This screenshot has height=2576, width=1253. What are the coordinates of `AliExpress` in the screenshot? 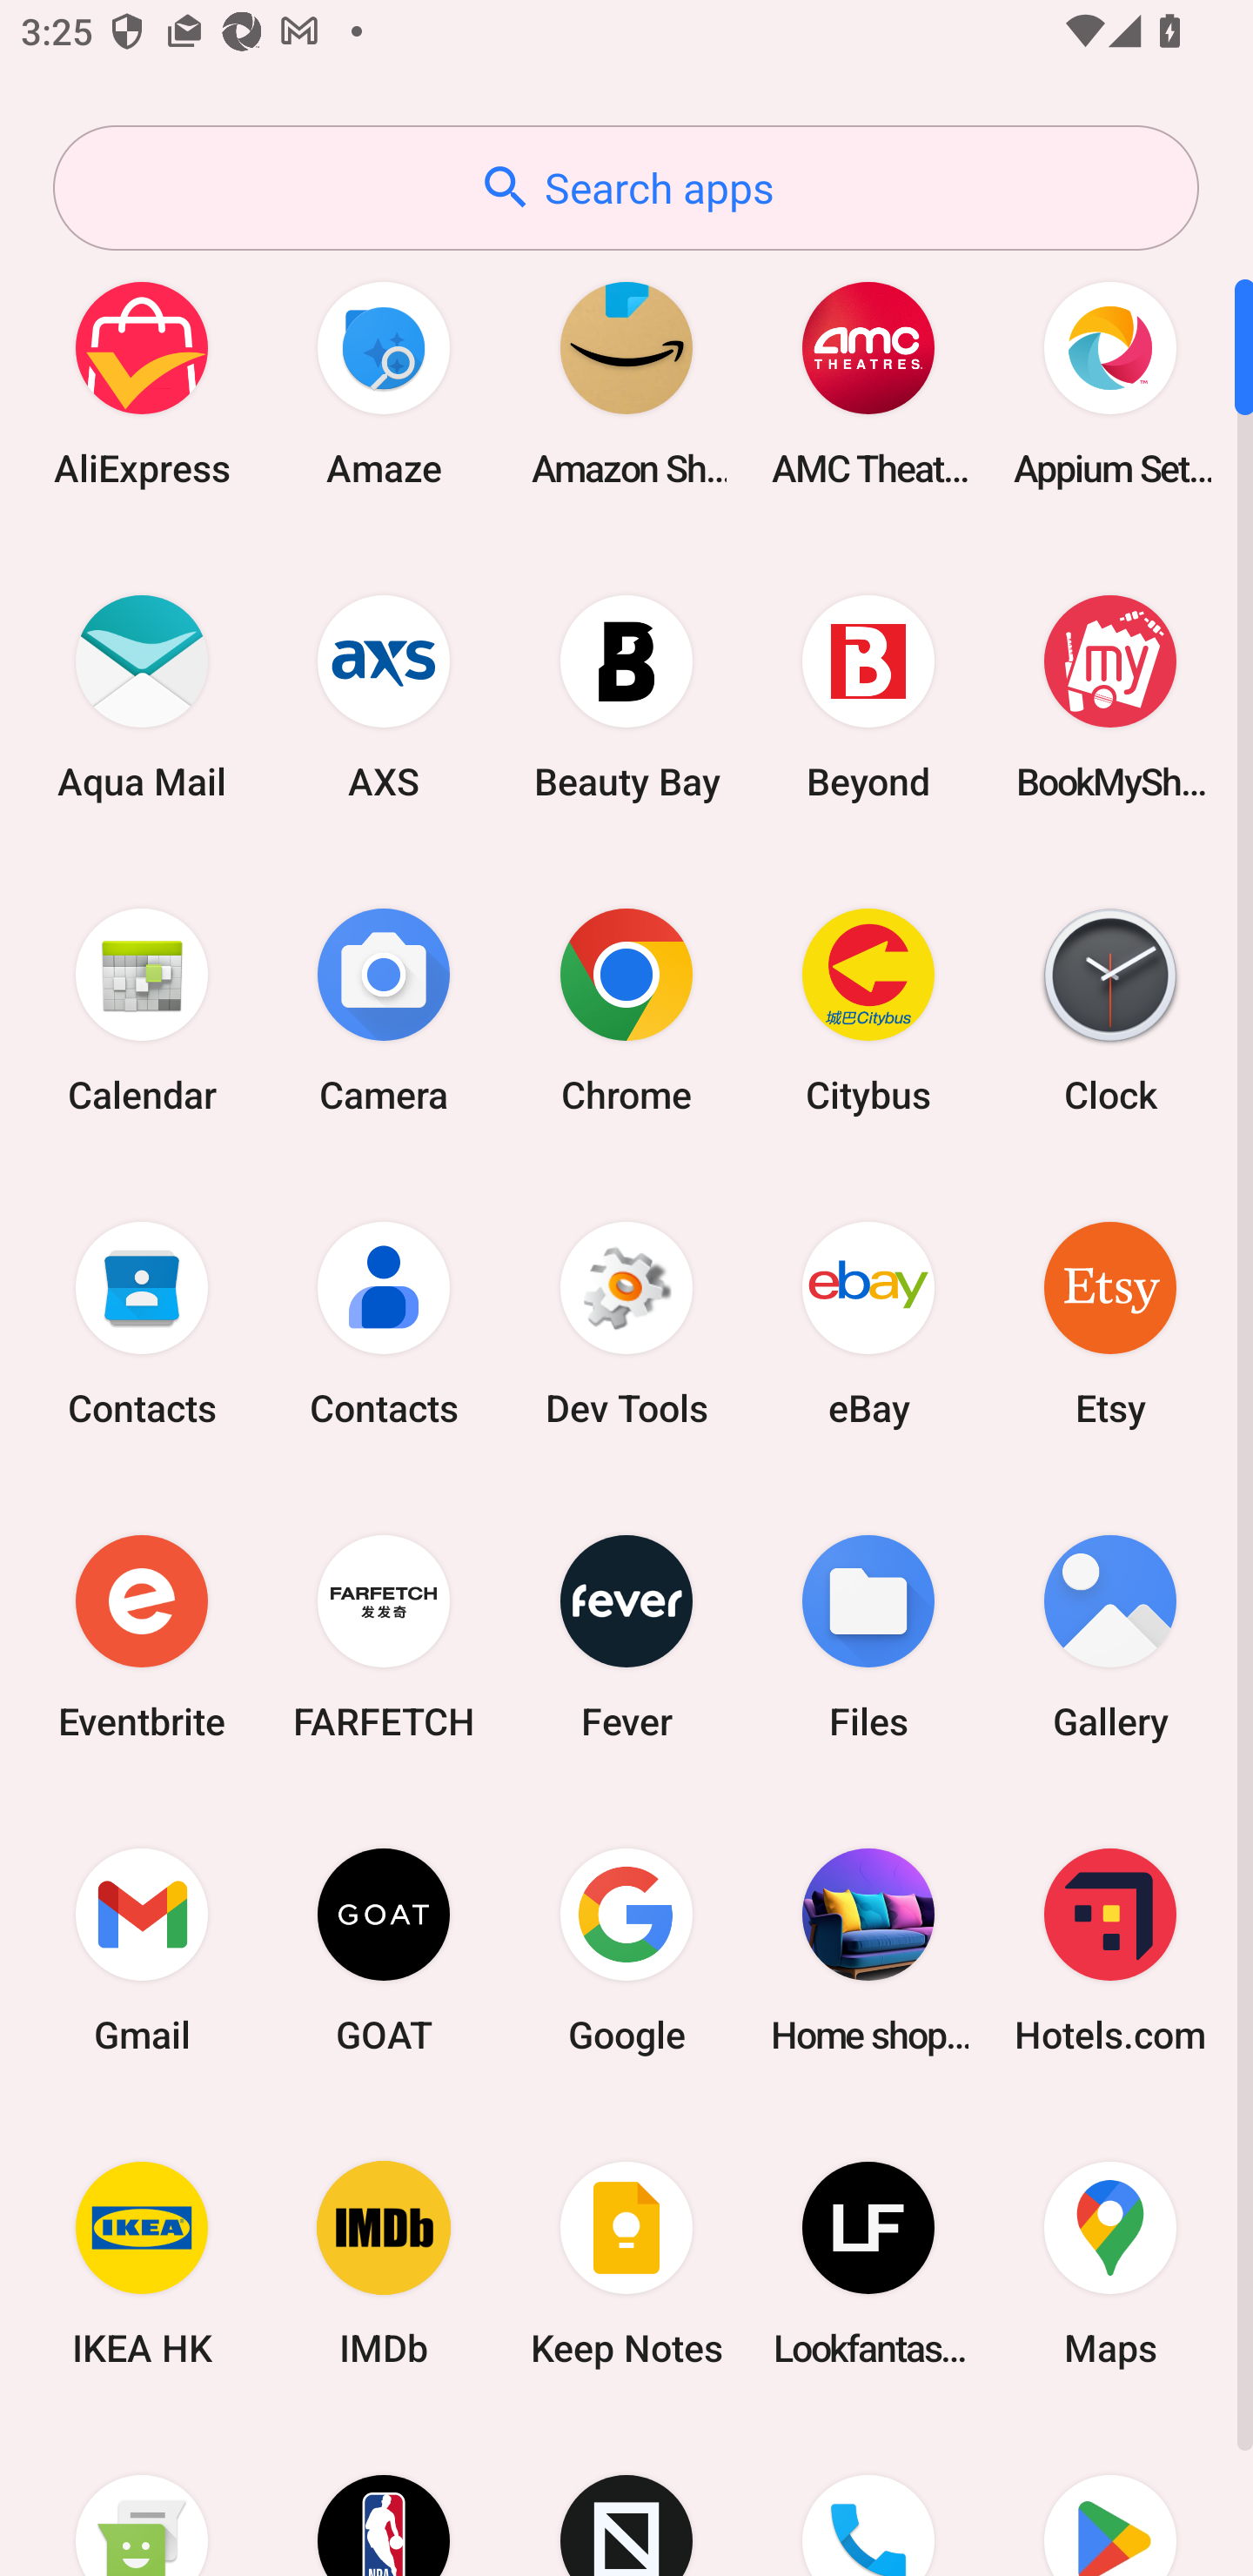 It's located at (142, 383).